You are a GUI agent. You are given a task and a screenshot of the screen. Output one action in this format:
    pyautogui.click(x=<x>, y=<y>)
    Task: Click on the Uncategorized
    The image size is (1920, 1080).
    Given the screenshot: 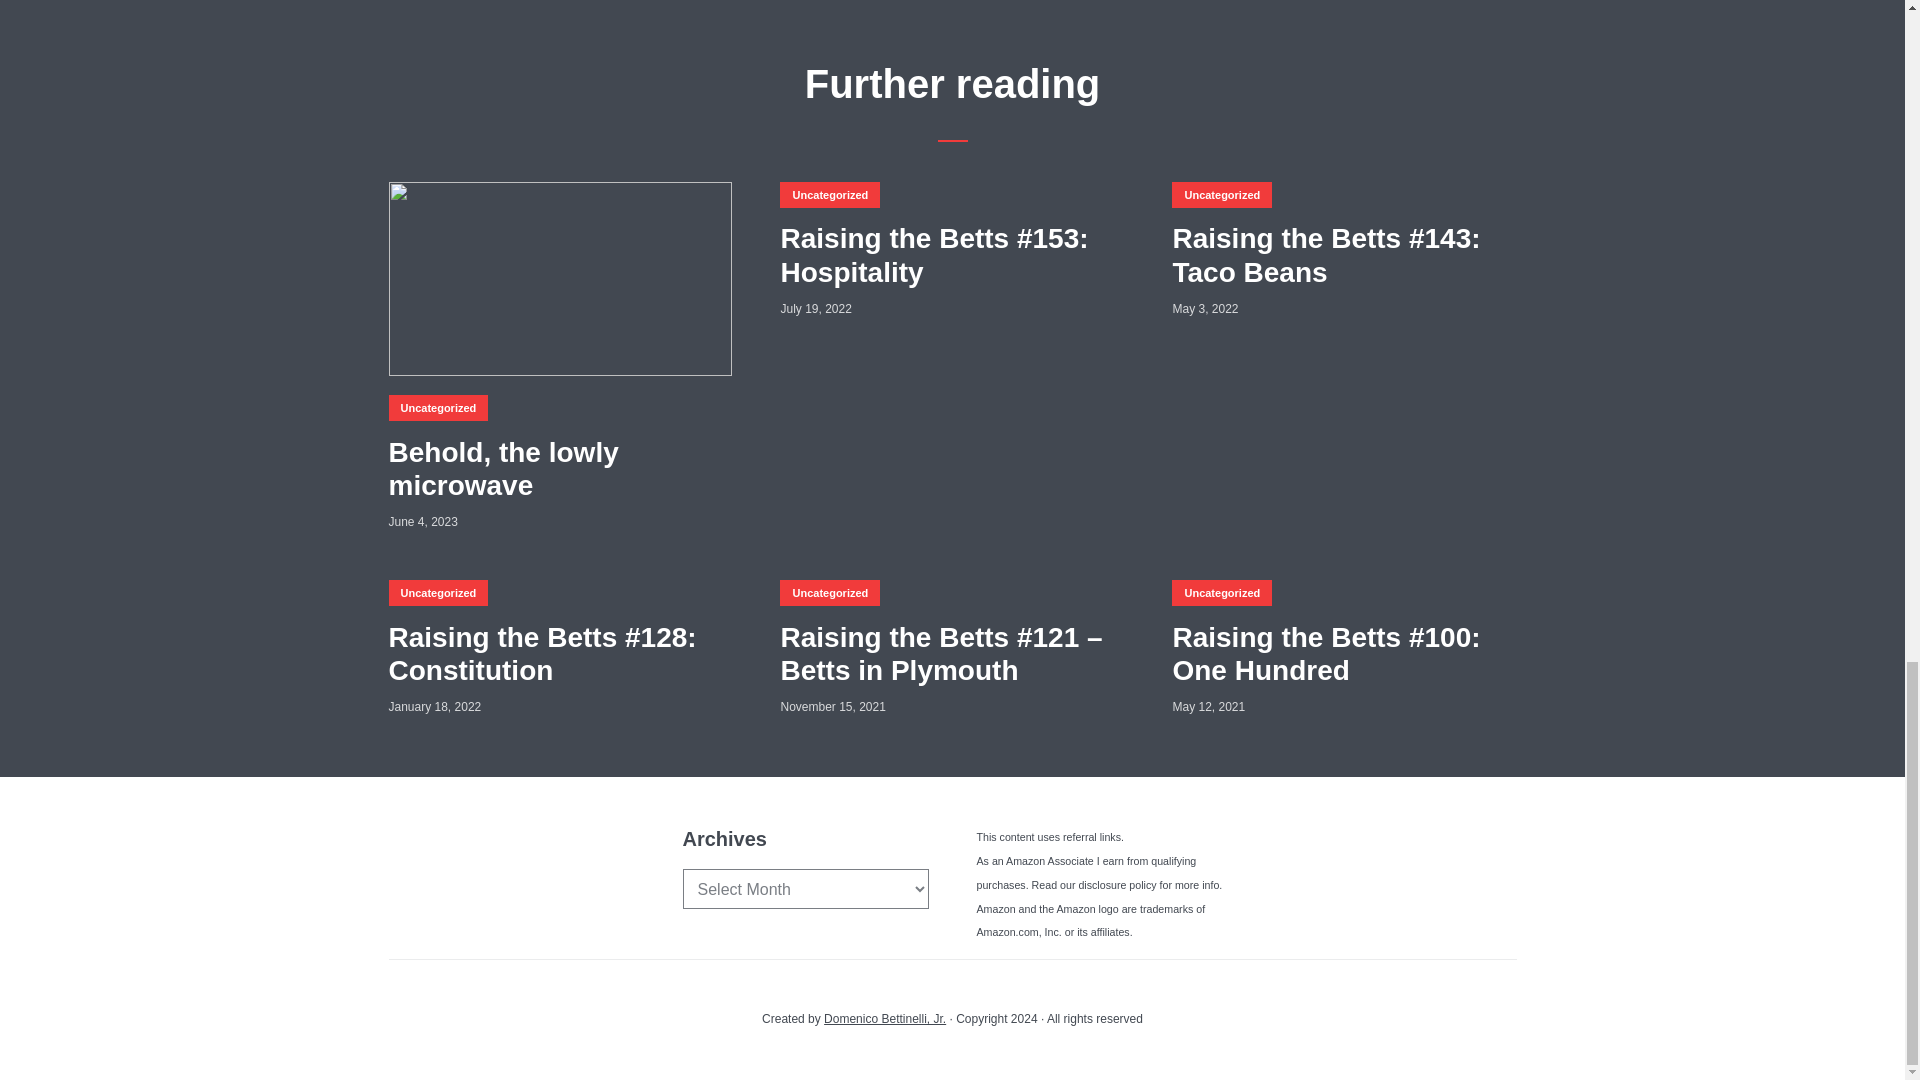 What is the action you would take?
    pyautogui.click(x=829, y=195)
    